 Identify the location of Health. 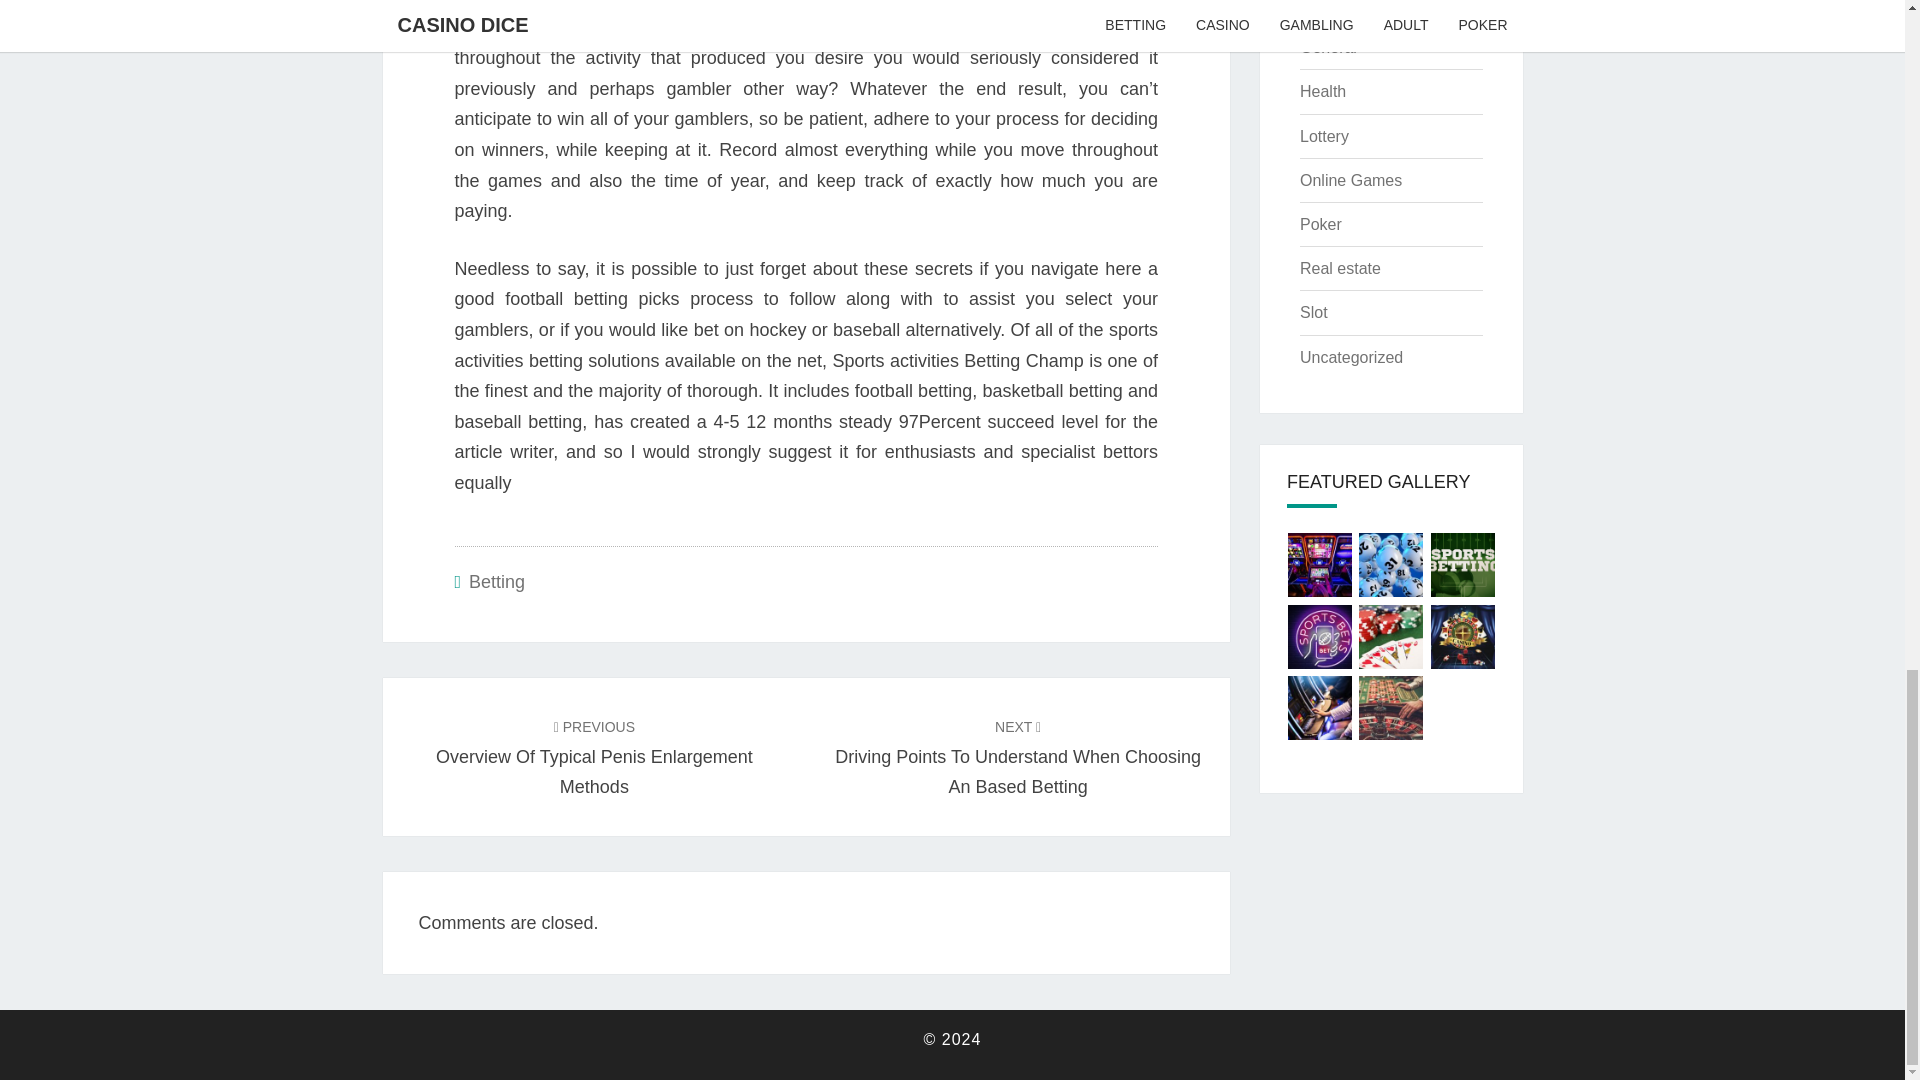
(1322, 92).